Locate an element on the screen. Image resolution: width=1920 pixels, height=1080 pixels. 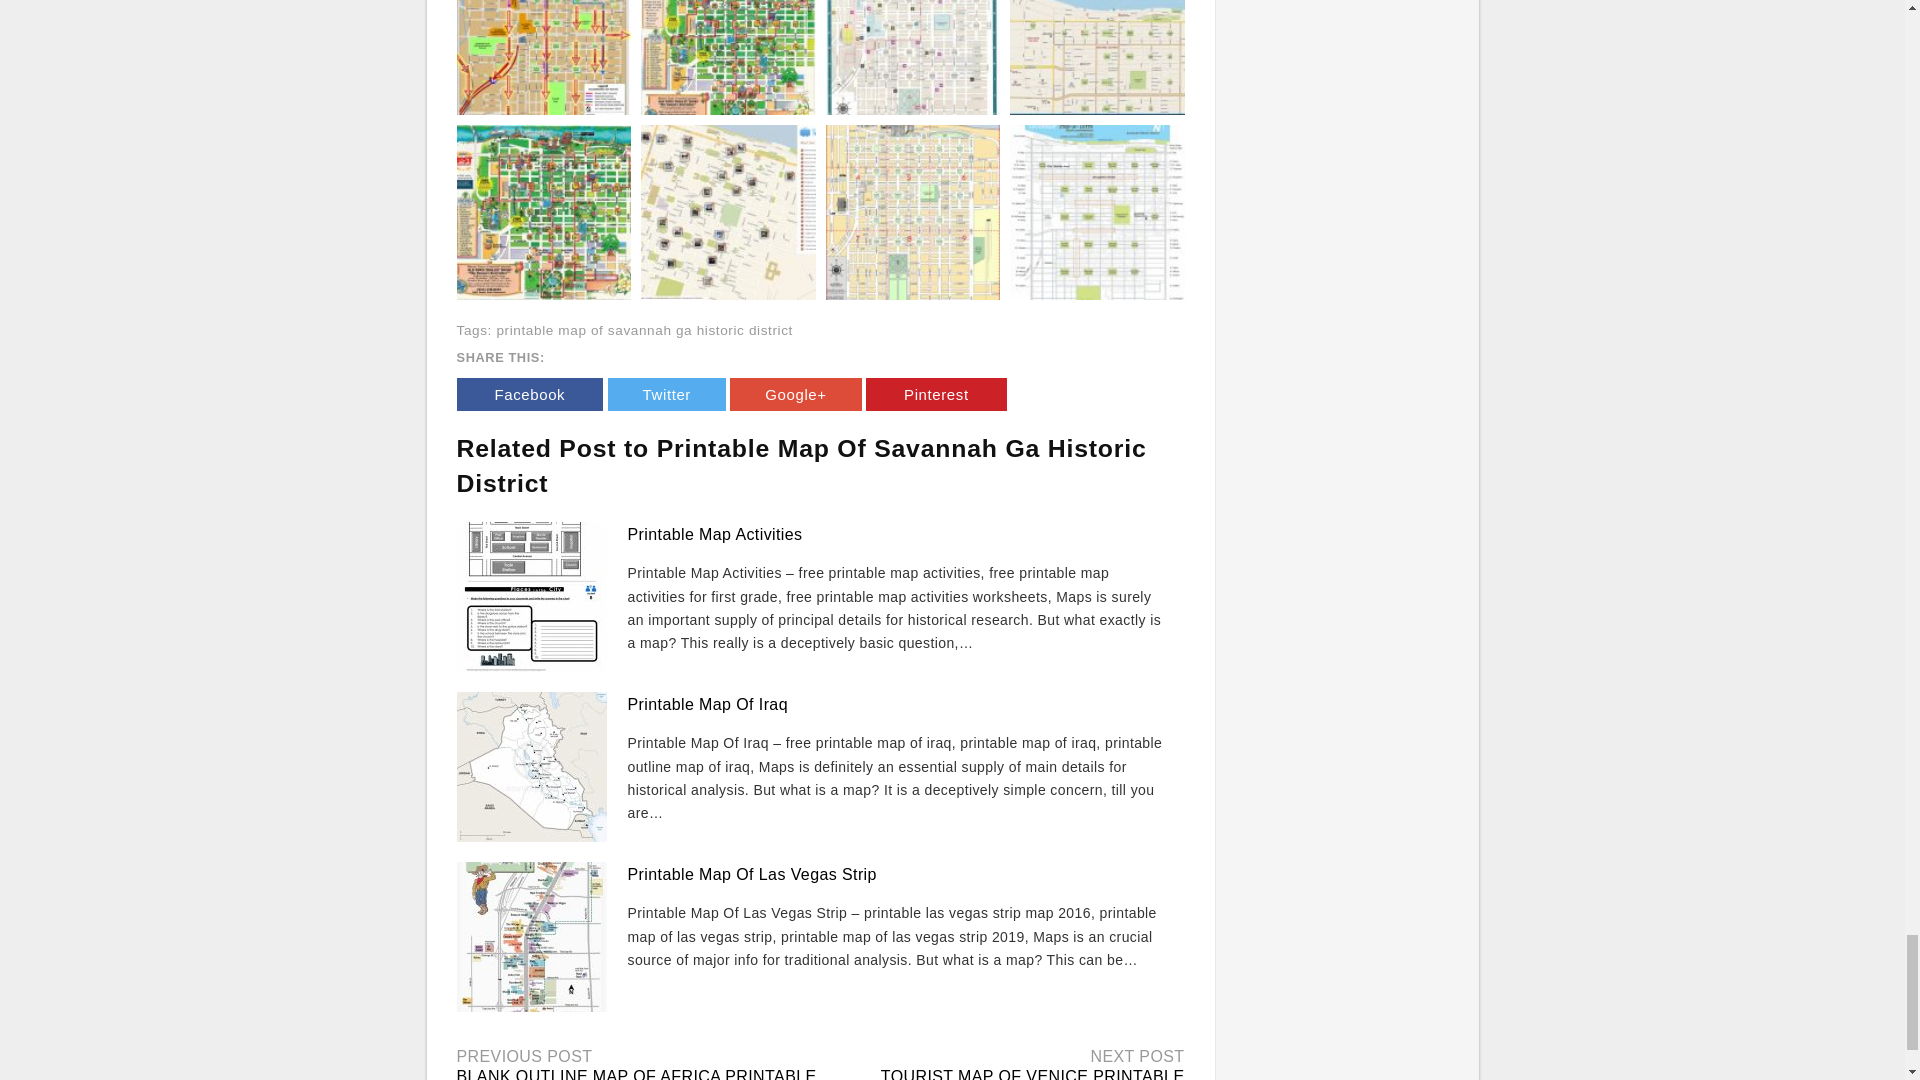
TOURIST MAP OF VENICE PRINTABLE is located at coordinates (1032, 1074).